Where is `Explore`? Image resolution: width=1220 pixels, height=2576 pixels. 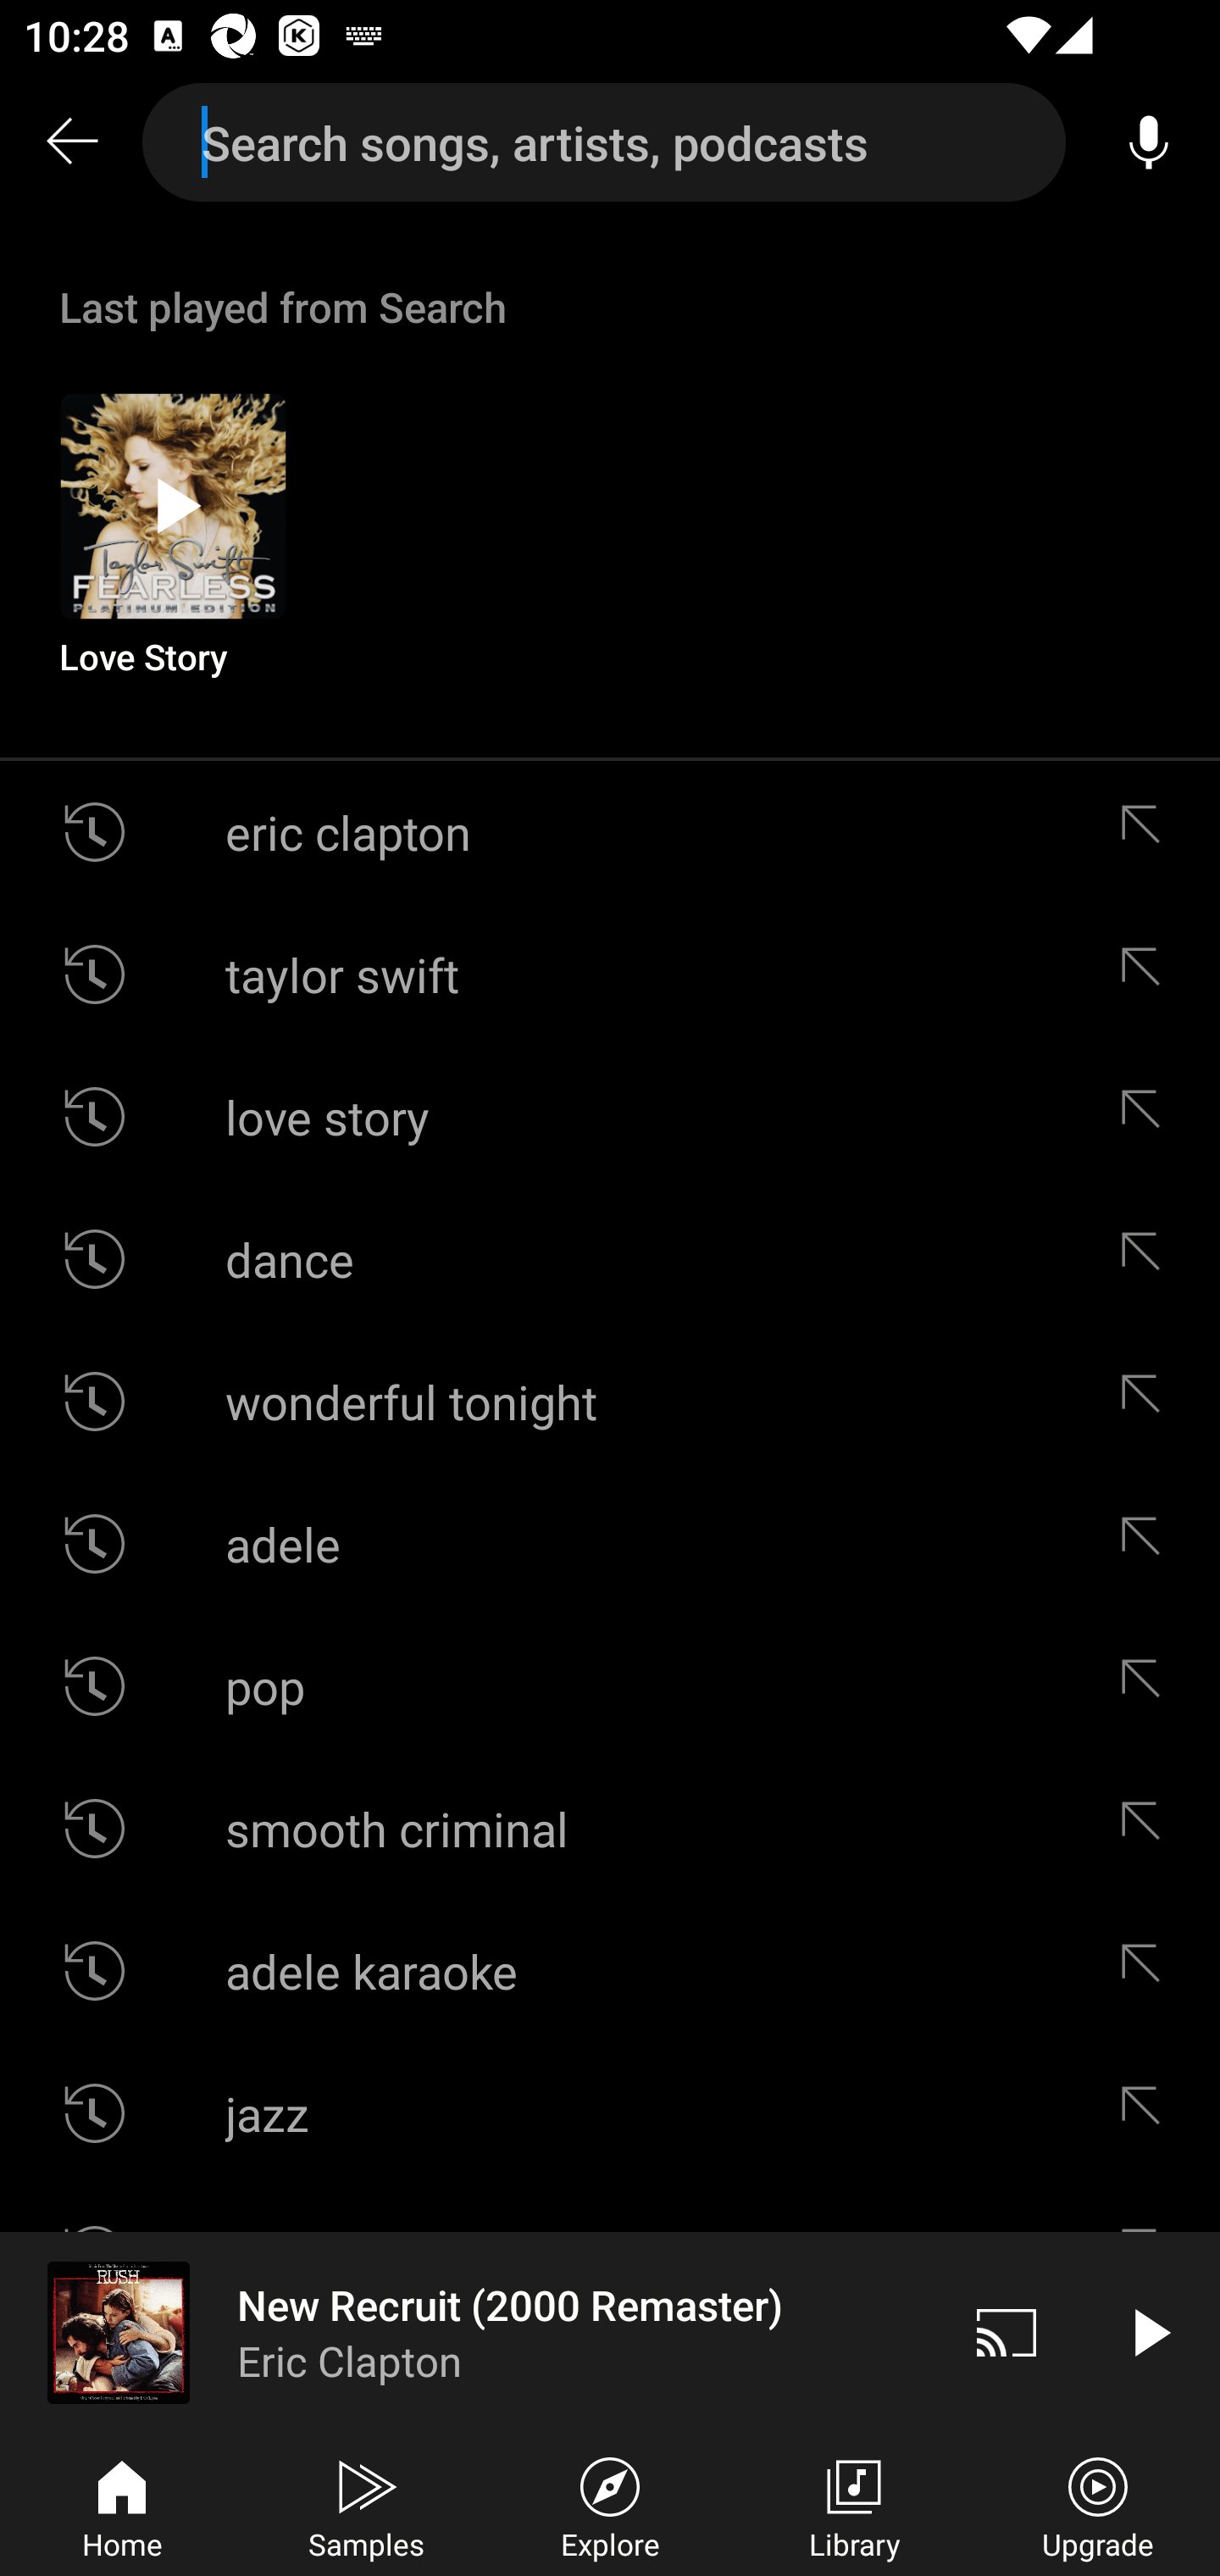 Explore is located at coordinates (610, 2505).